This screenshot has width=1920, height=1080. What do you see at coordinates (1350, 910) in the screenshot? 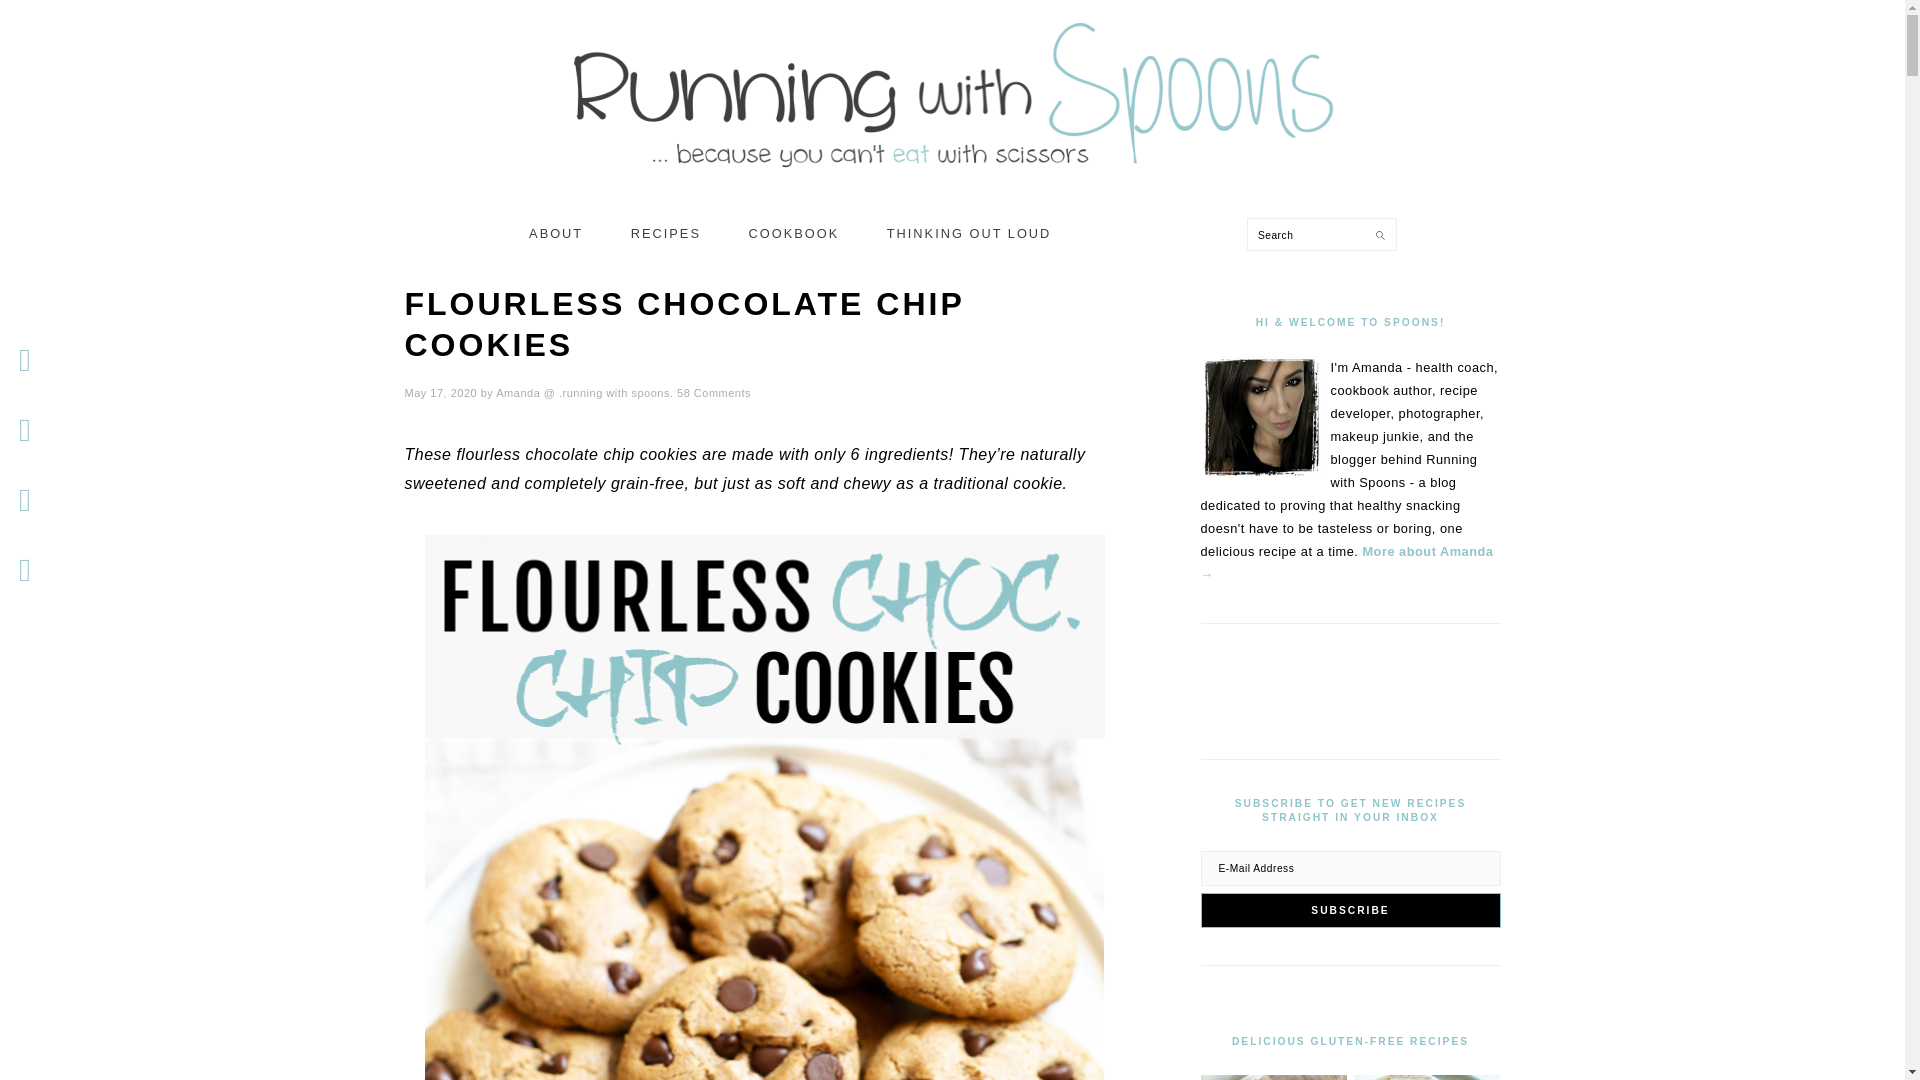
I see `Subscribe` at bounding box center [1350, 910].